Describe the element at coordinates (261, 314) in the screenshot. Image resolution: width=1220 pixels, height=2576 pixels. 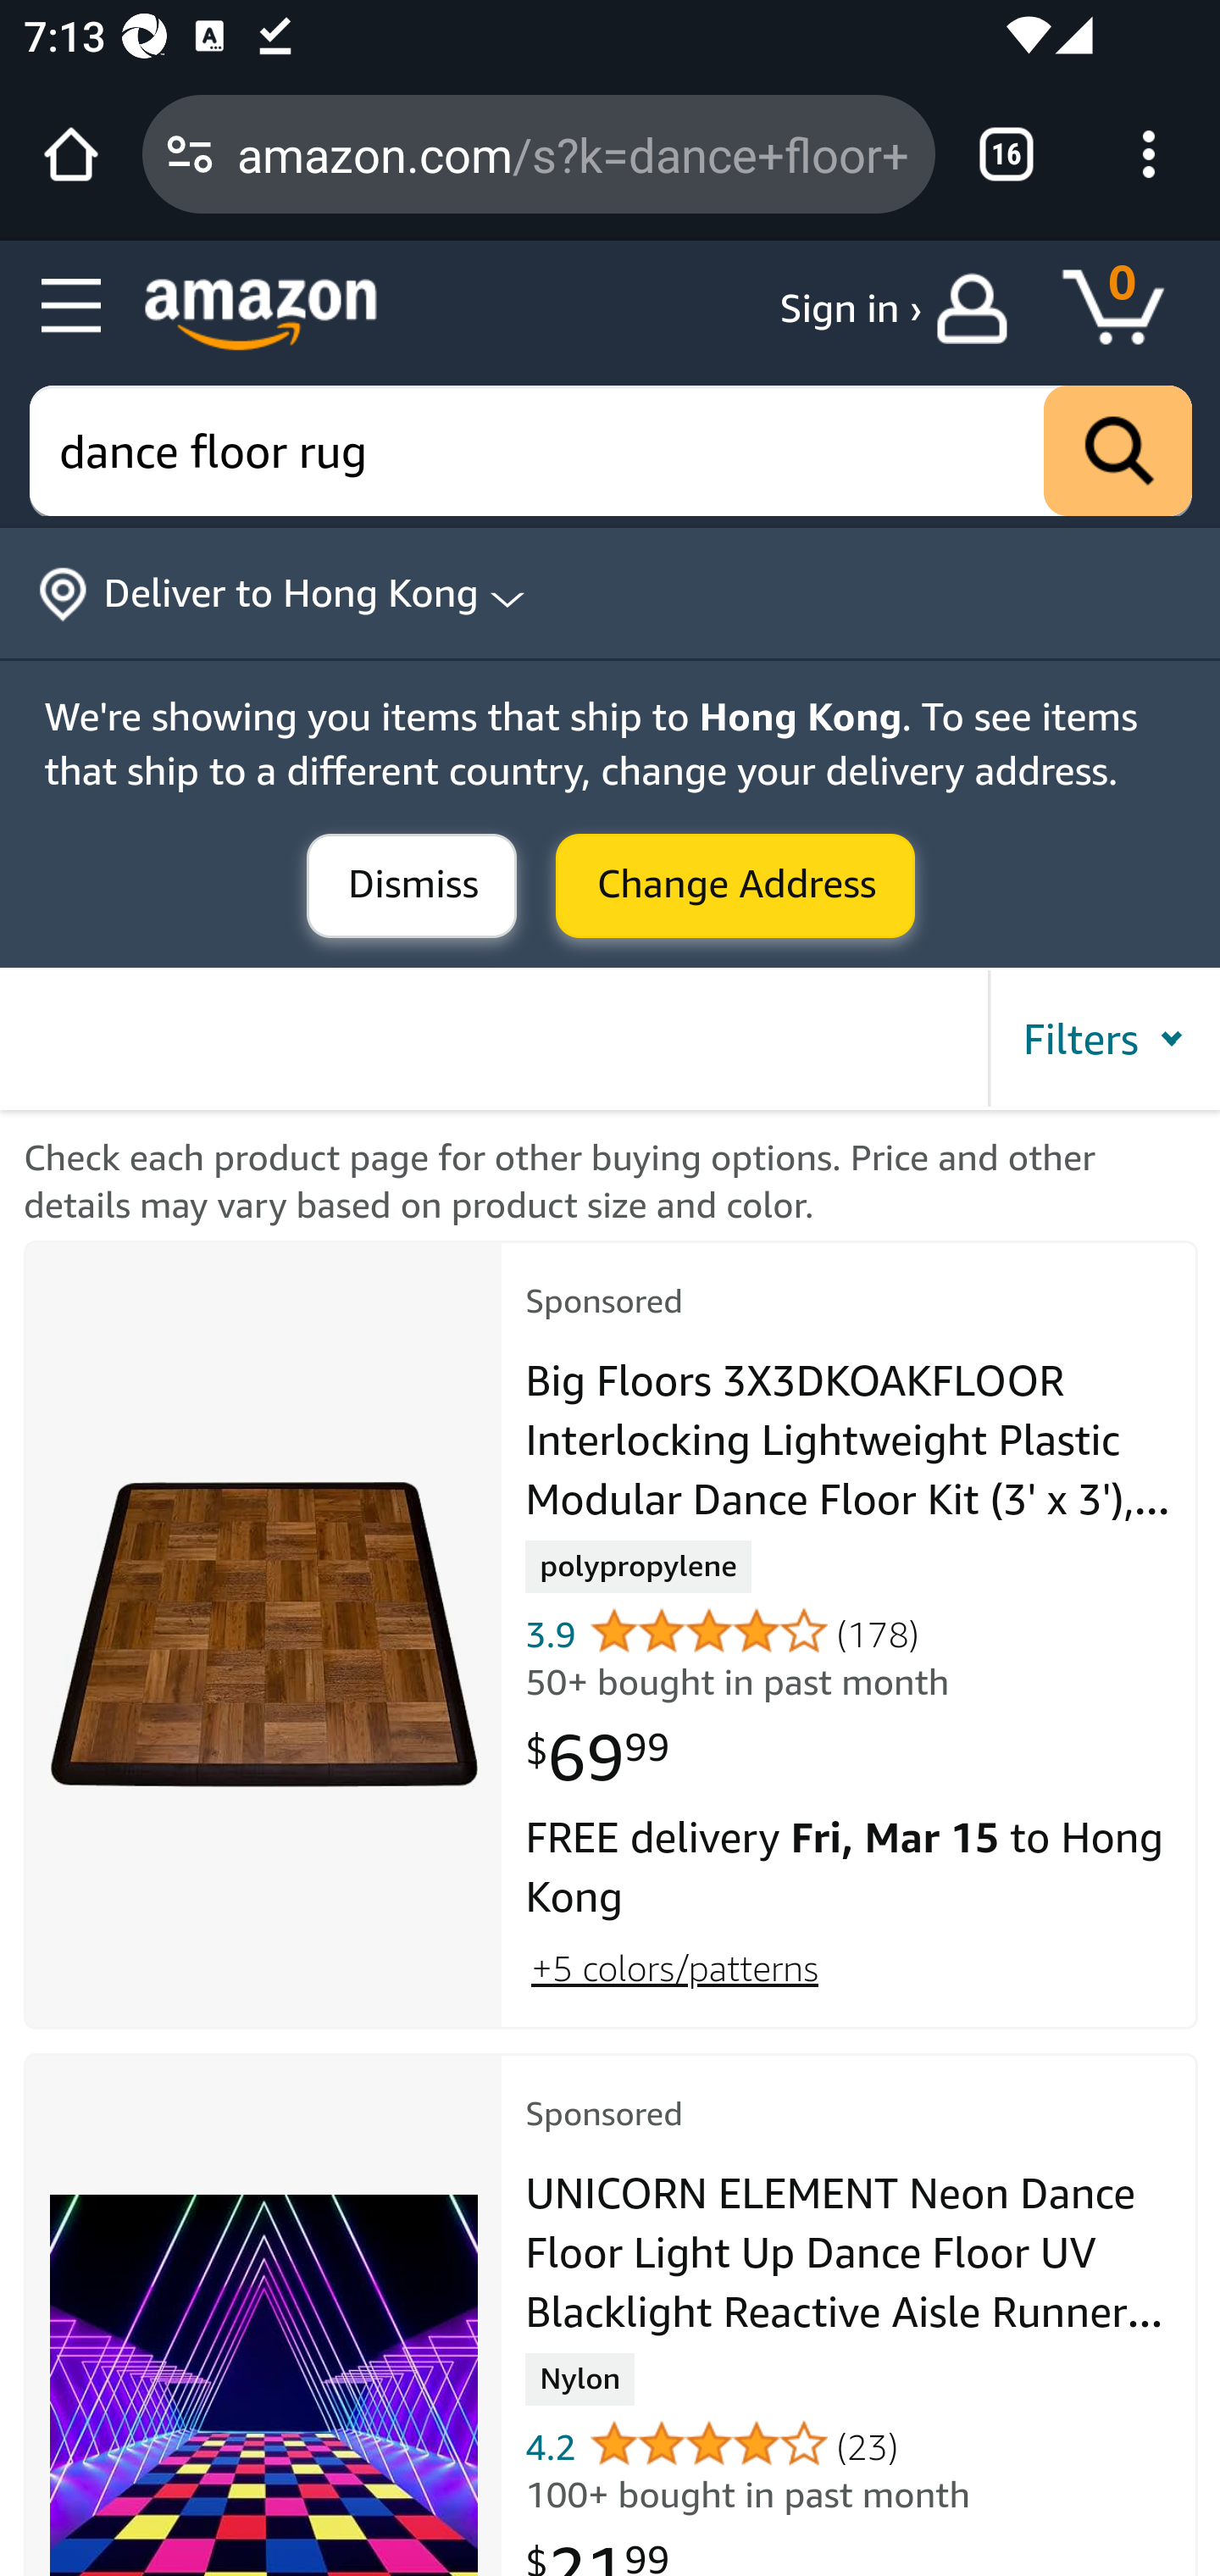
I see `Amazon` at that location.